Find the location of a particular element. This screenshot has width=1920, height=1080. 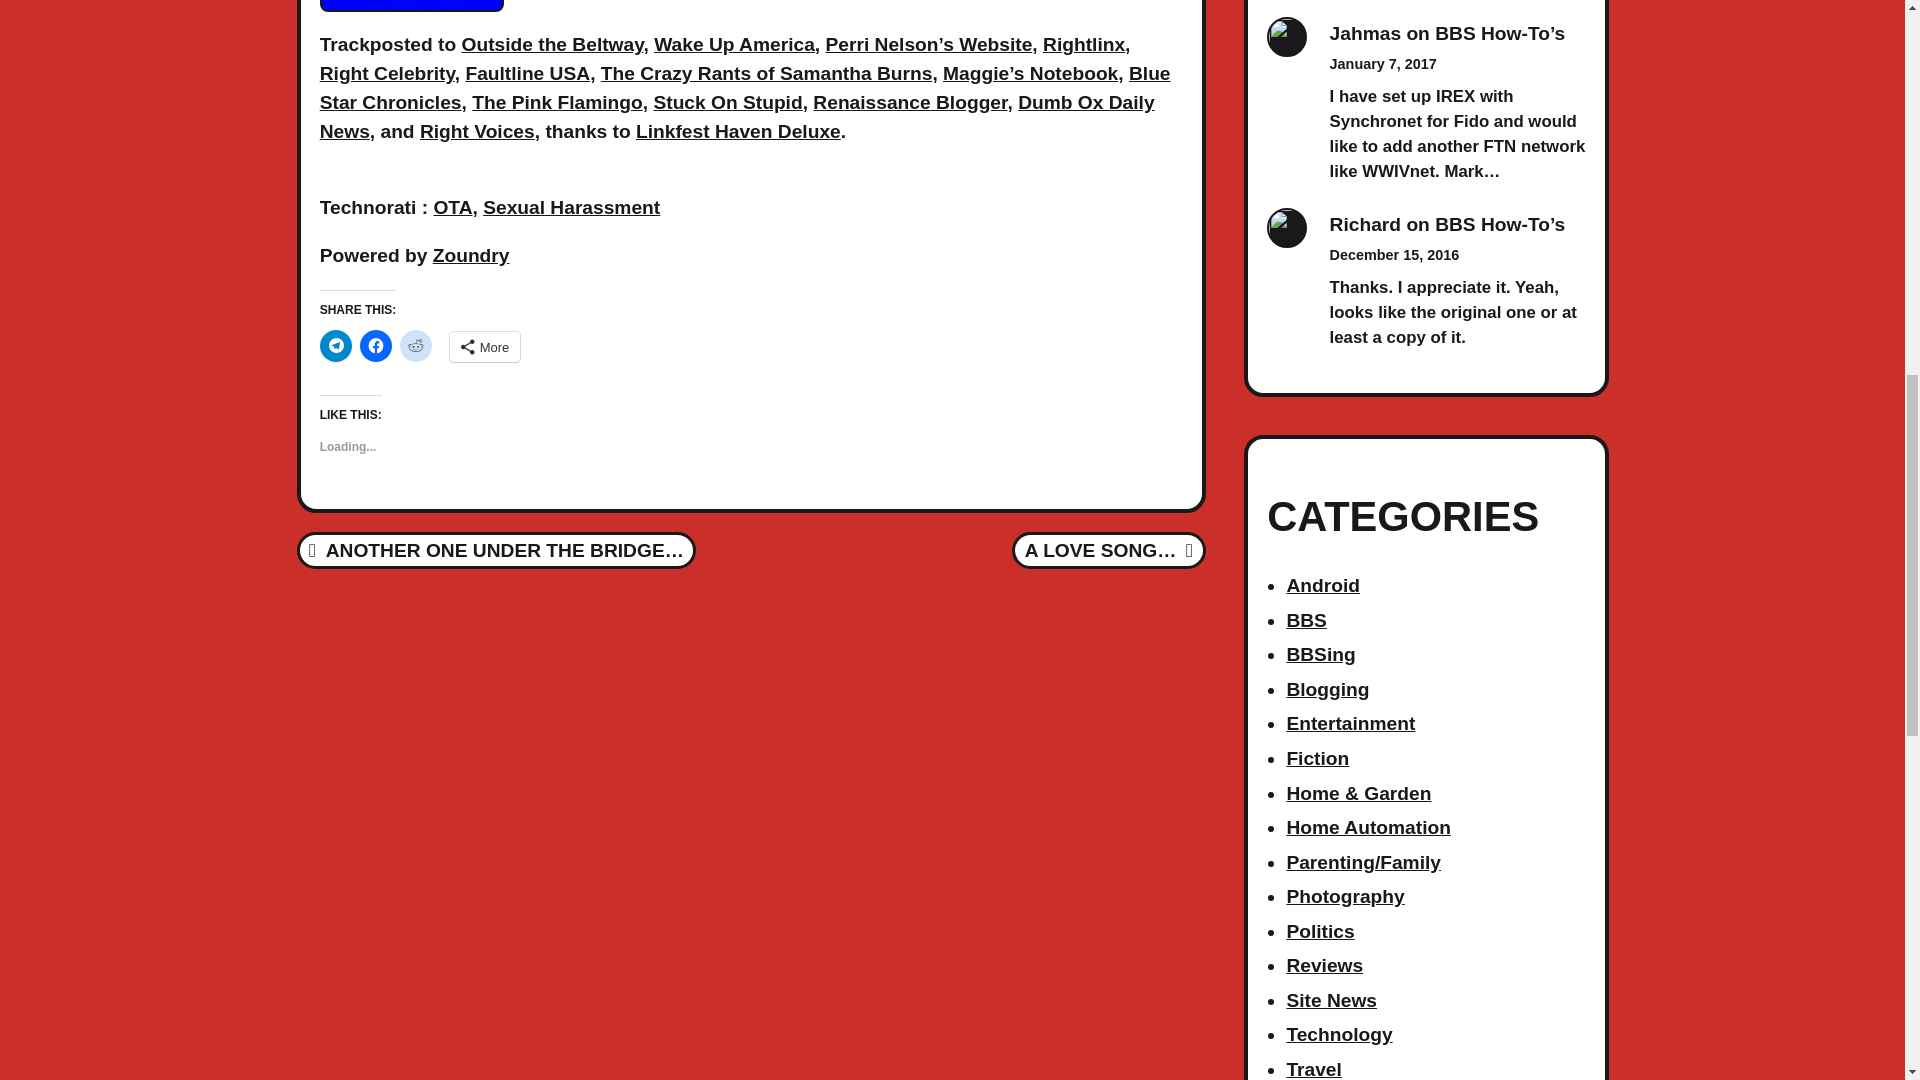

Click to share on Reddit is located at coordinates (416, 346).